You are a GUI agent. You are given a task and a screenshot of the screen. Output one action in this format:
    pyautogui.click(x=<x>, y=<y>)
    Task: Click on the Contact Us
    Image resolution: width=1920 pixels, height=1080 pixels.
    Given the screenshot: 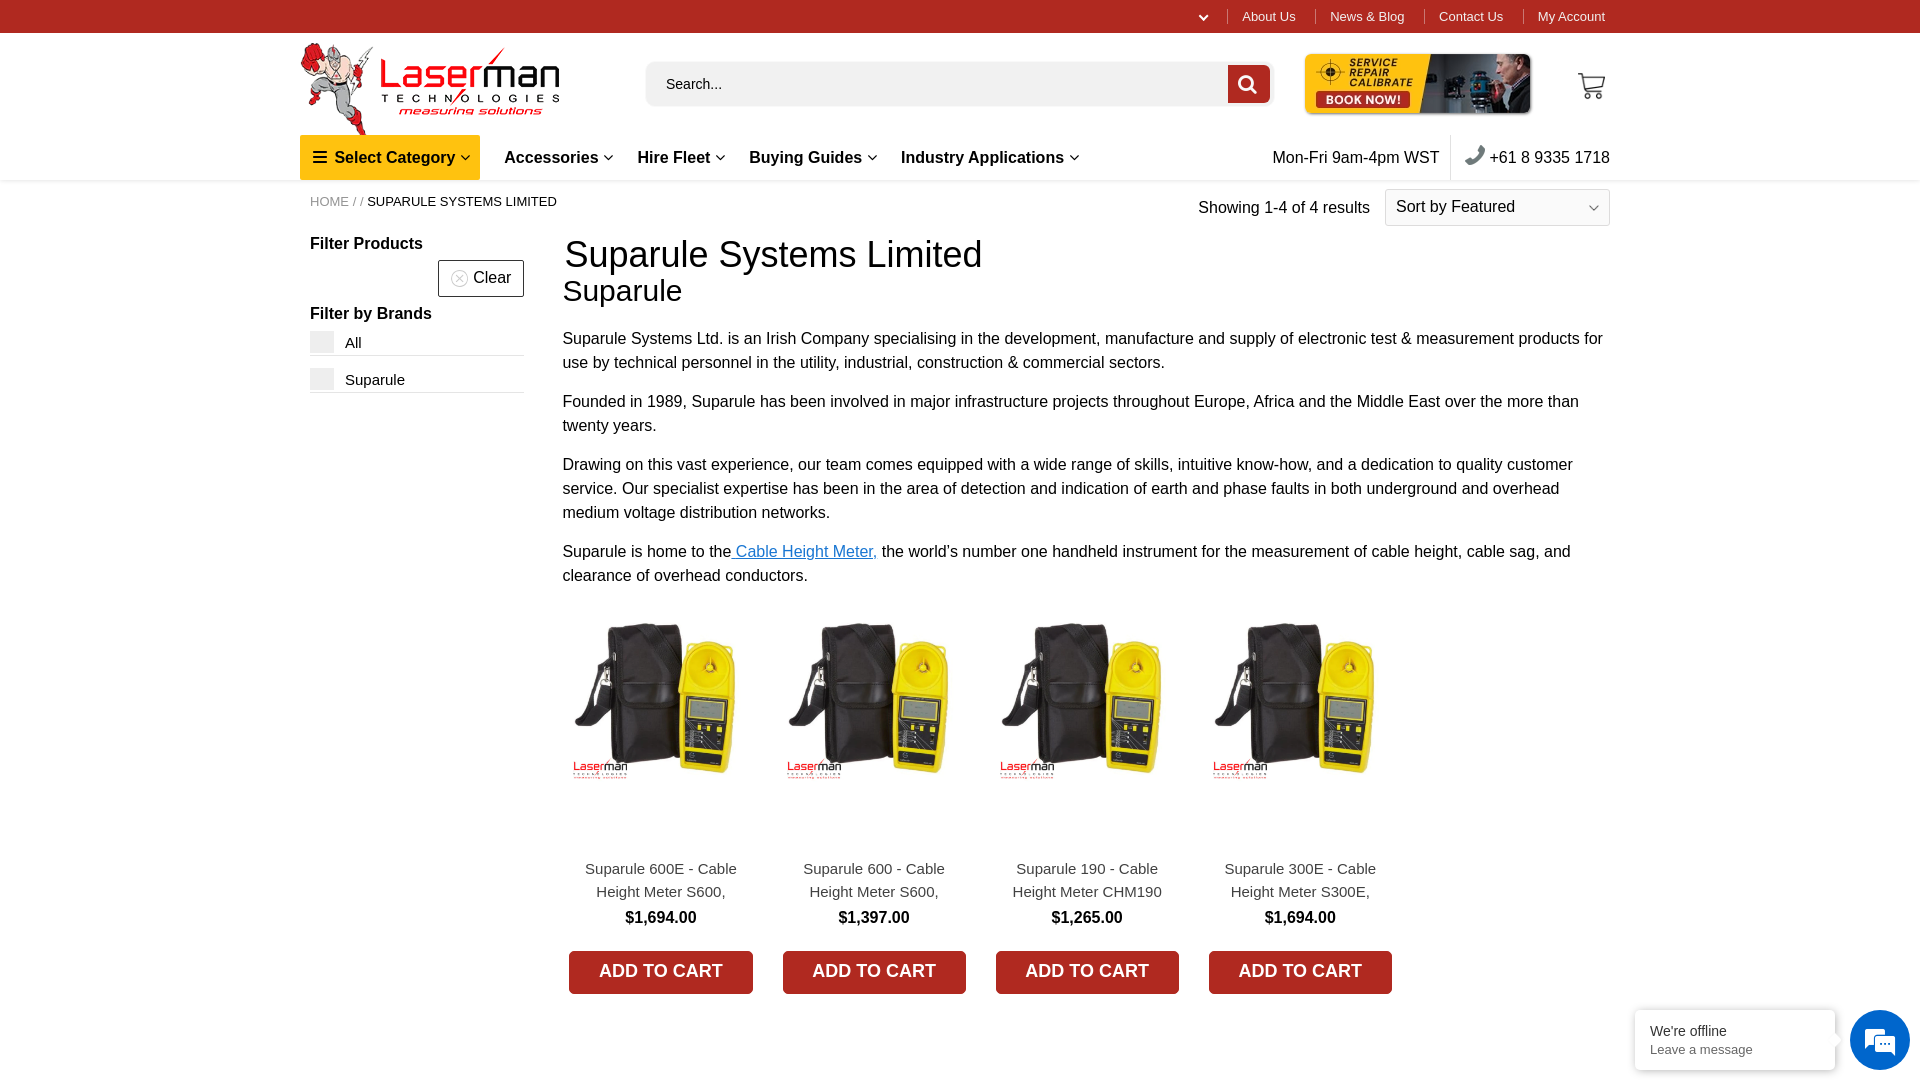 What is the action you would take?
    pyautogui.click(x=1471, y=16)
    